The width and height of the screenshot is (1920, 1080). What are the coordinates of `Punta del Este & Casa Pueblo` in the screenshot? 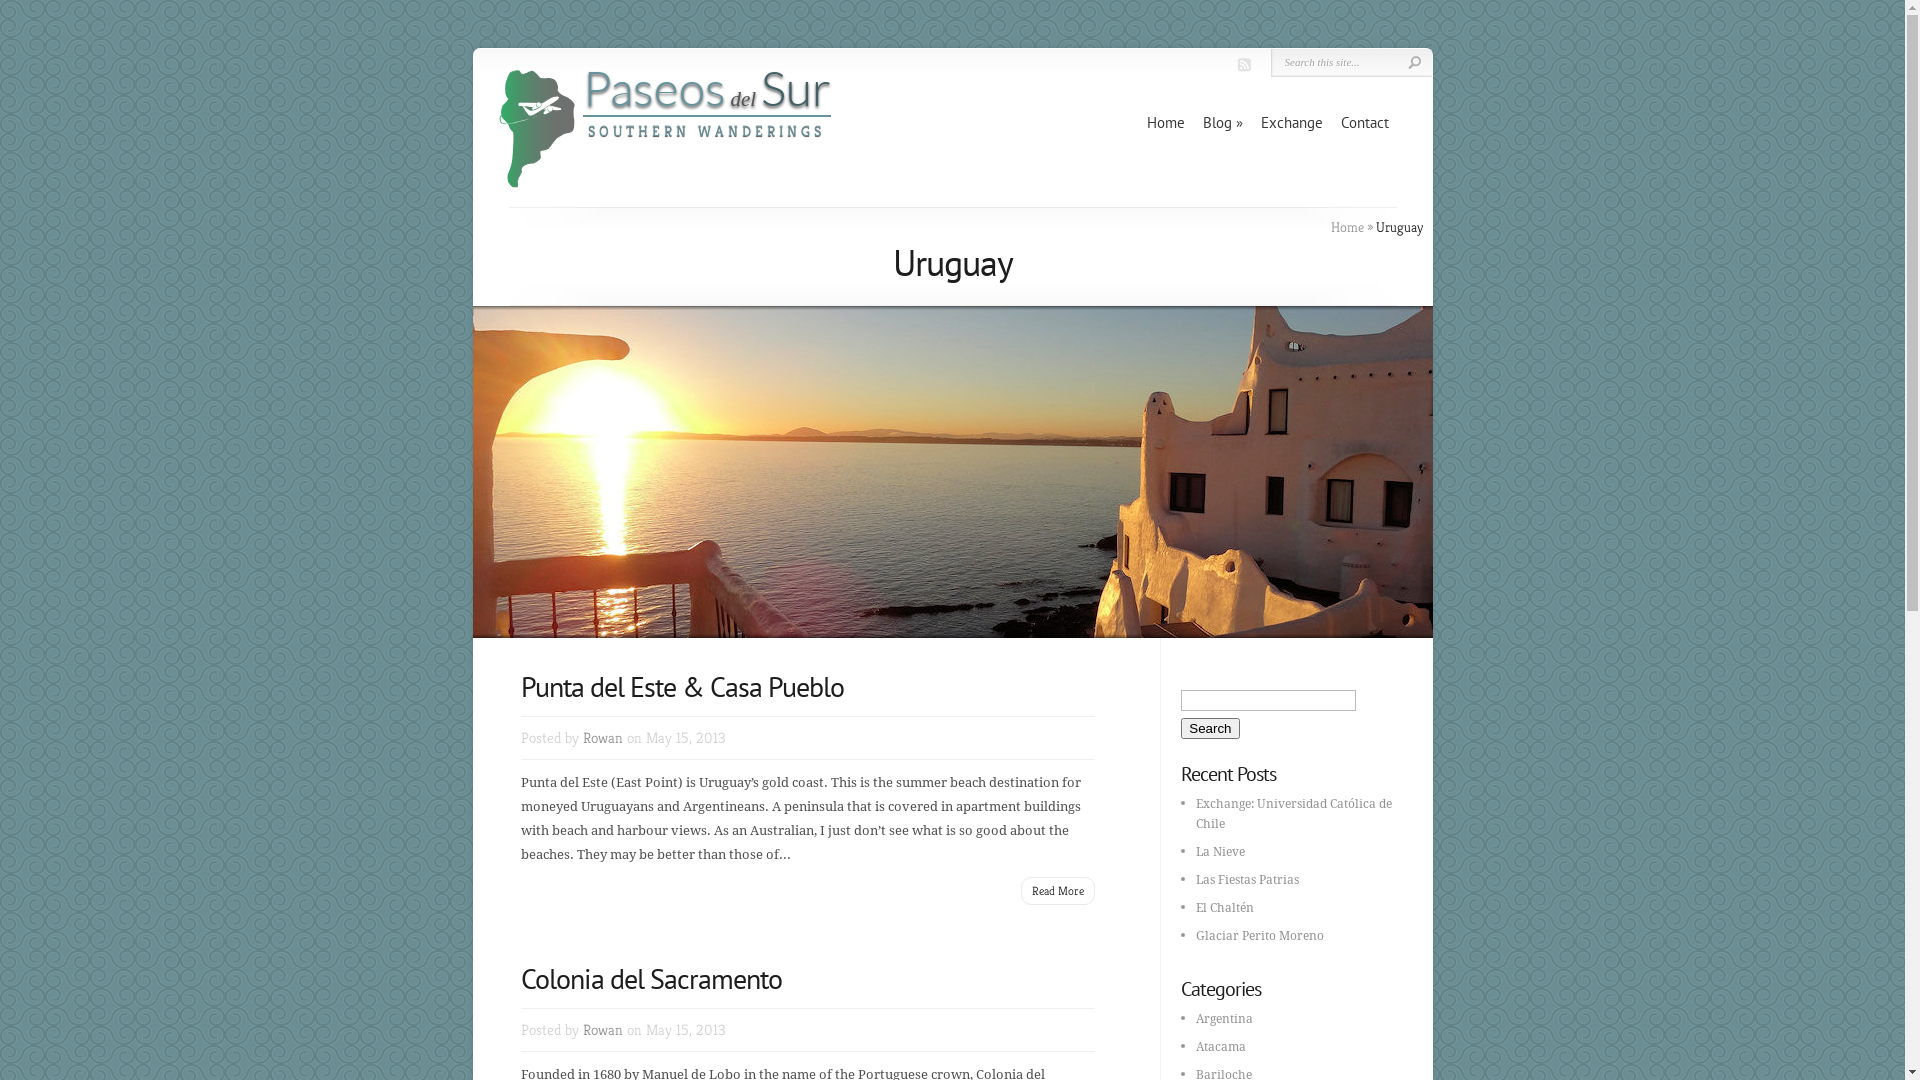 It's located at (682, 686).